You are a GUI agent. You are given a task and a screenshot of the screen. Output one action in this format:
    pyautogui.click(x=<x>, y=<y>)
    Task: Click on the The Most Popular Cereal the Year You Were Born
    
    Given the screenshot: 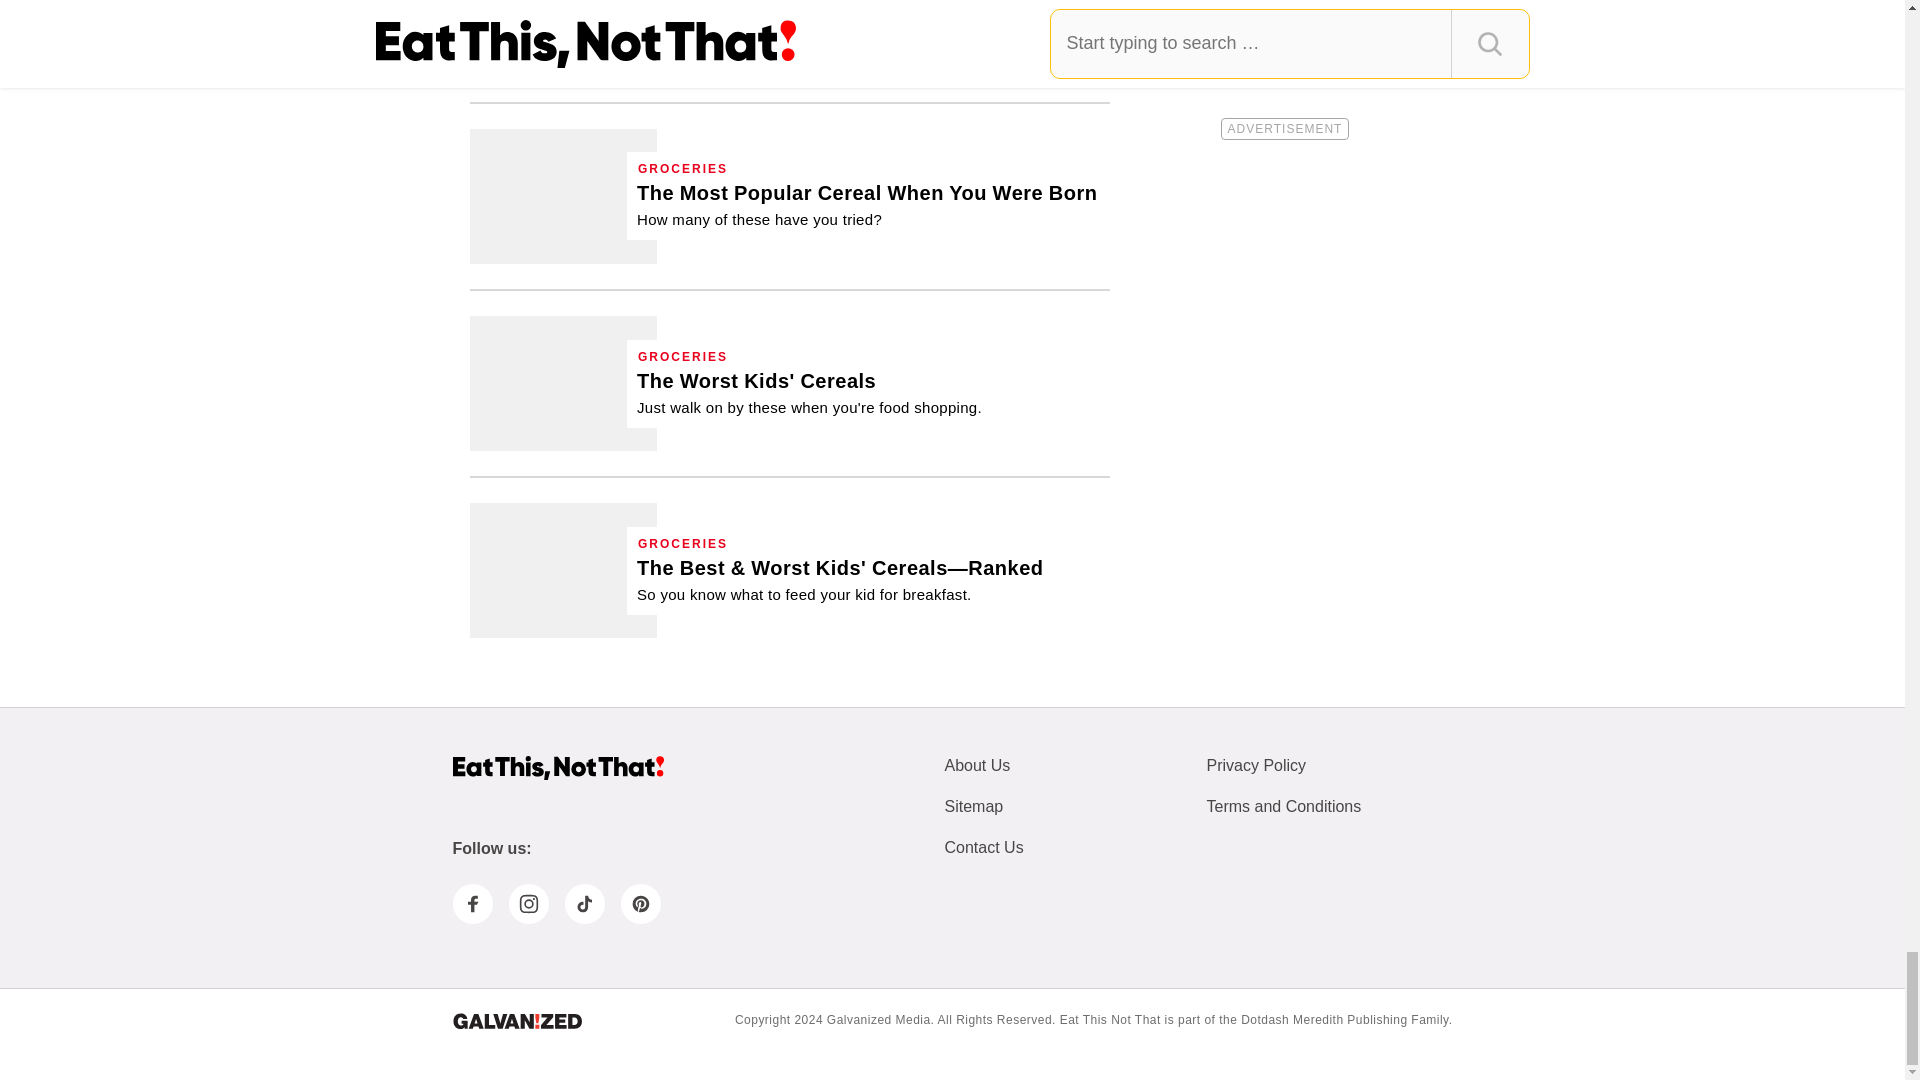 What is the action you would take?
    pyautogui.click(x=563, y=196)
    